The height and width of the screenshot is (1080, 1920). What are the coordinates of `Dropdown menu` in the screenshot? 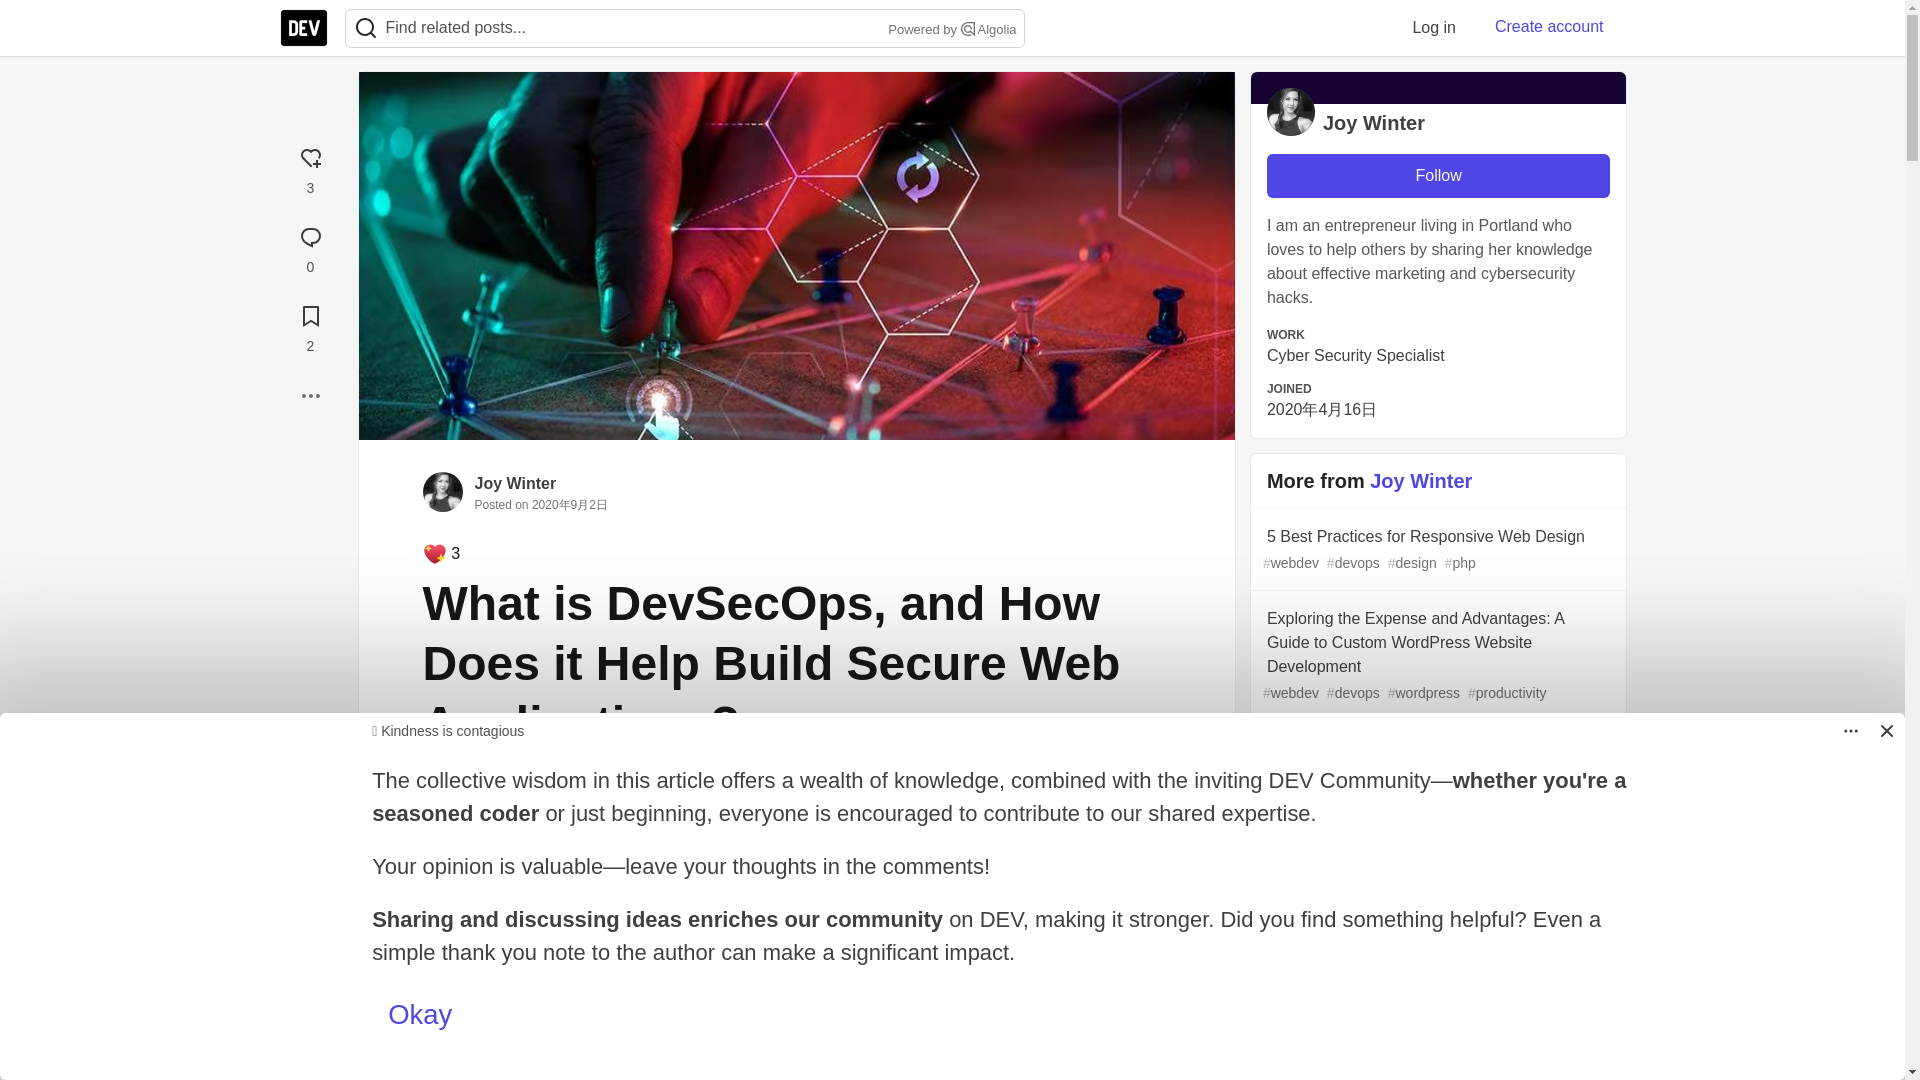 It's located at (1850, 731).